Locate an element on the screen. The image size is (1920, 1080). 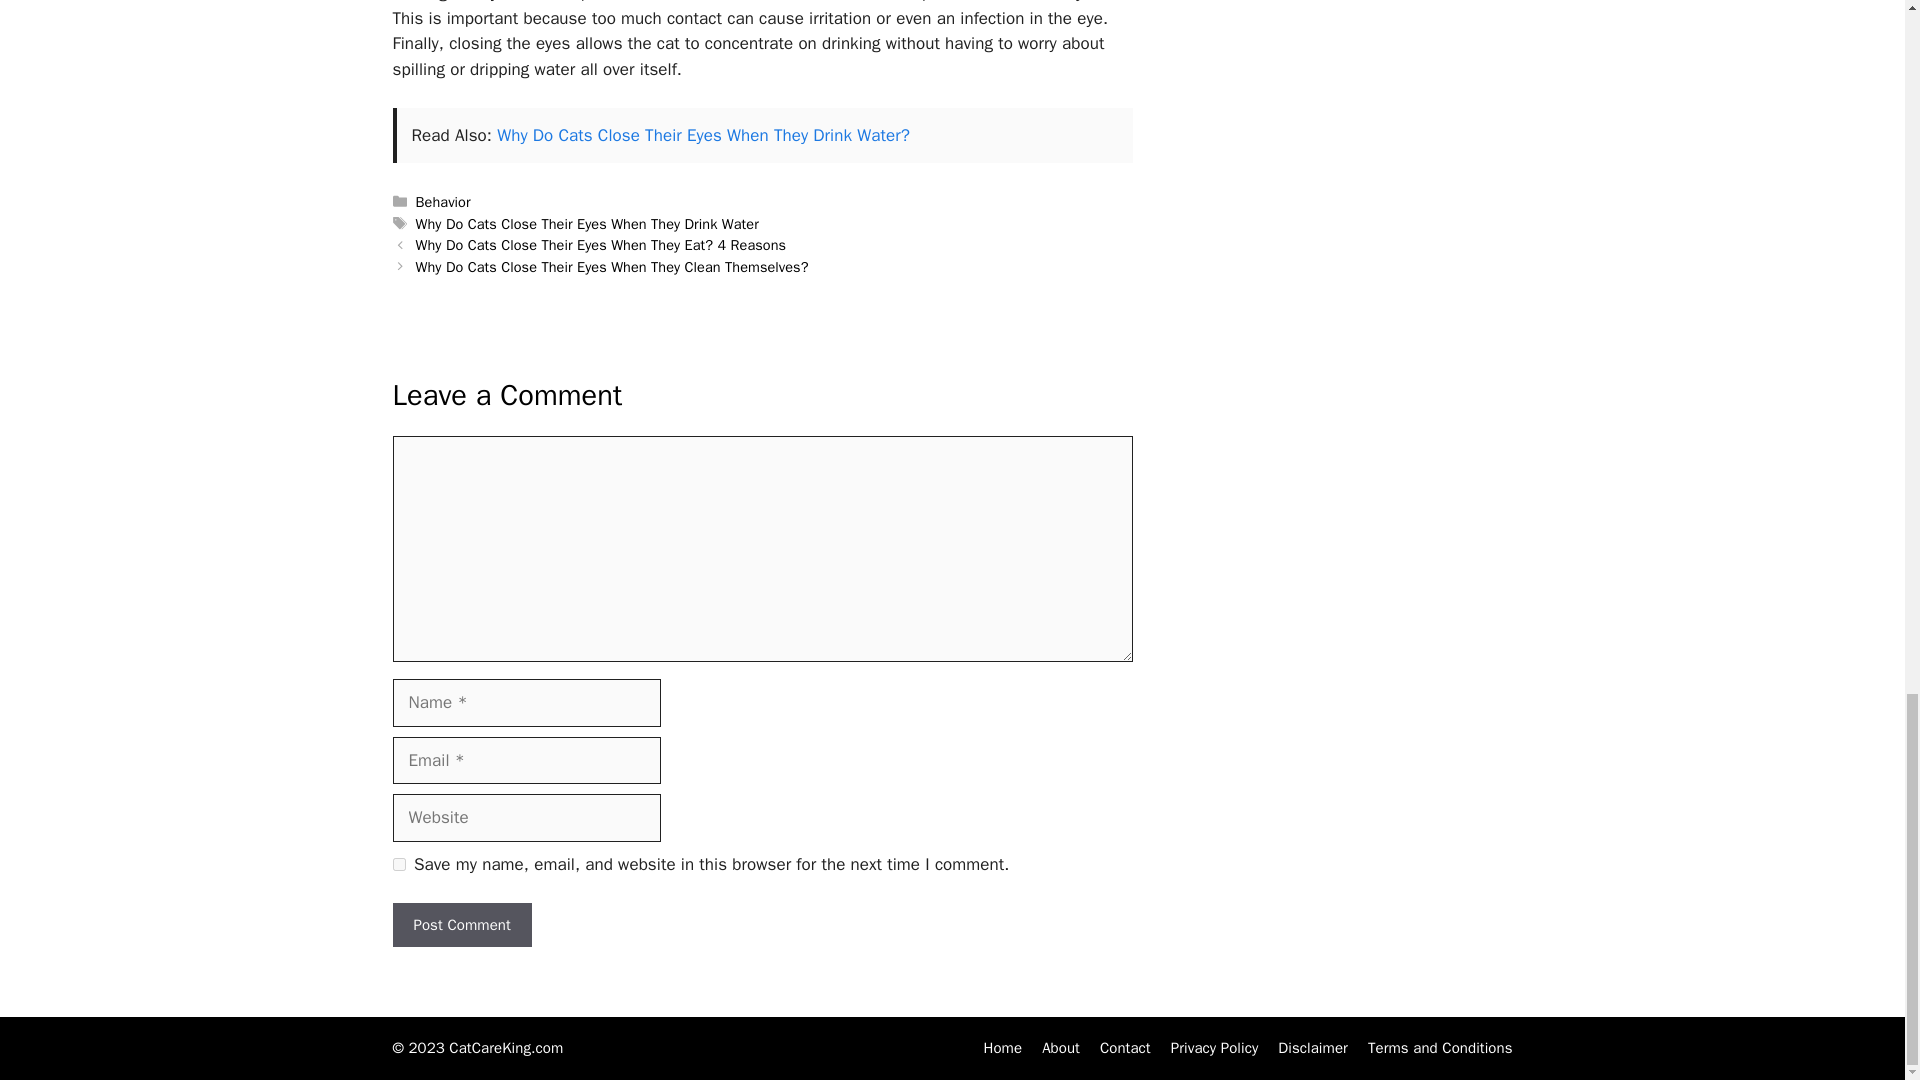
Why Do Cats Close Their Eyes When They Drink Water is located at coordinates (587, 224).